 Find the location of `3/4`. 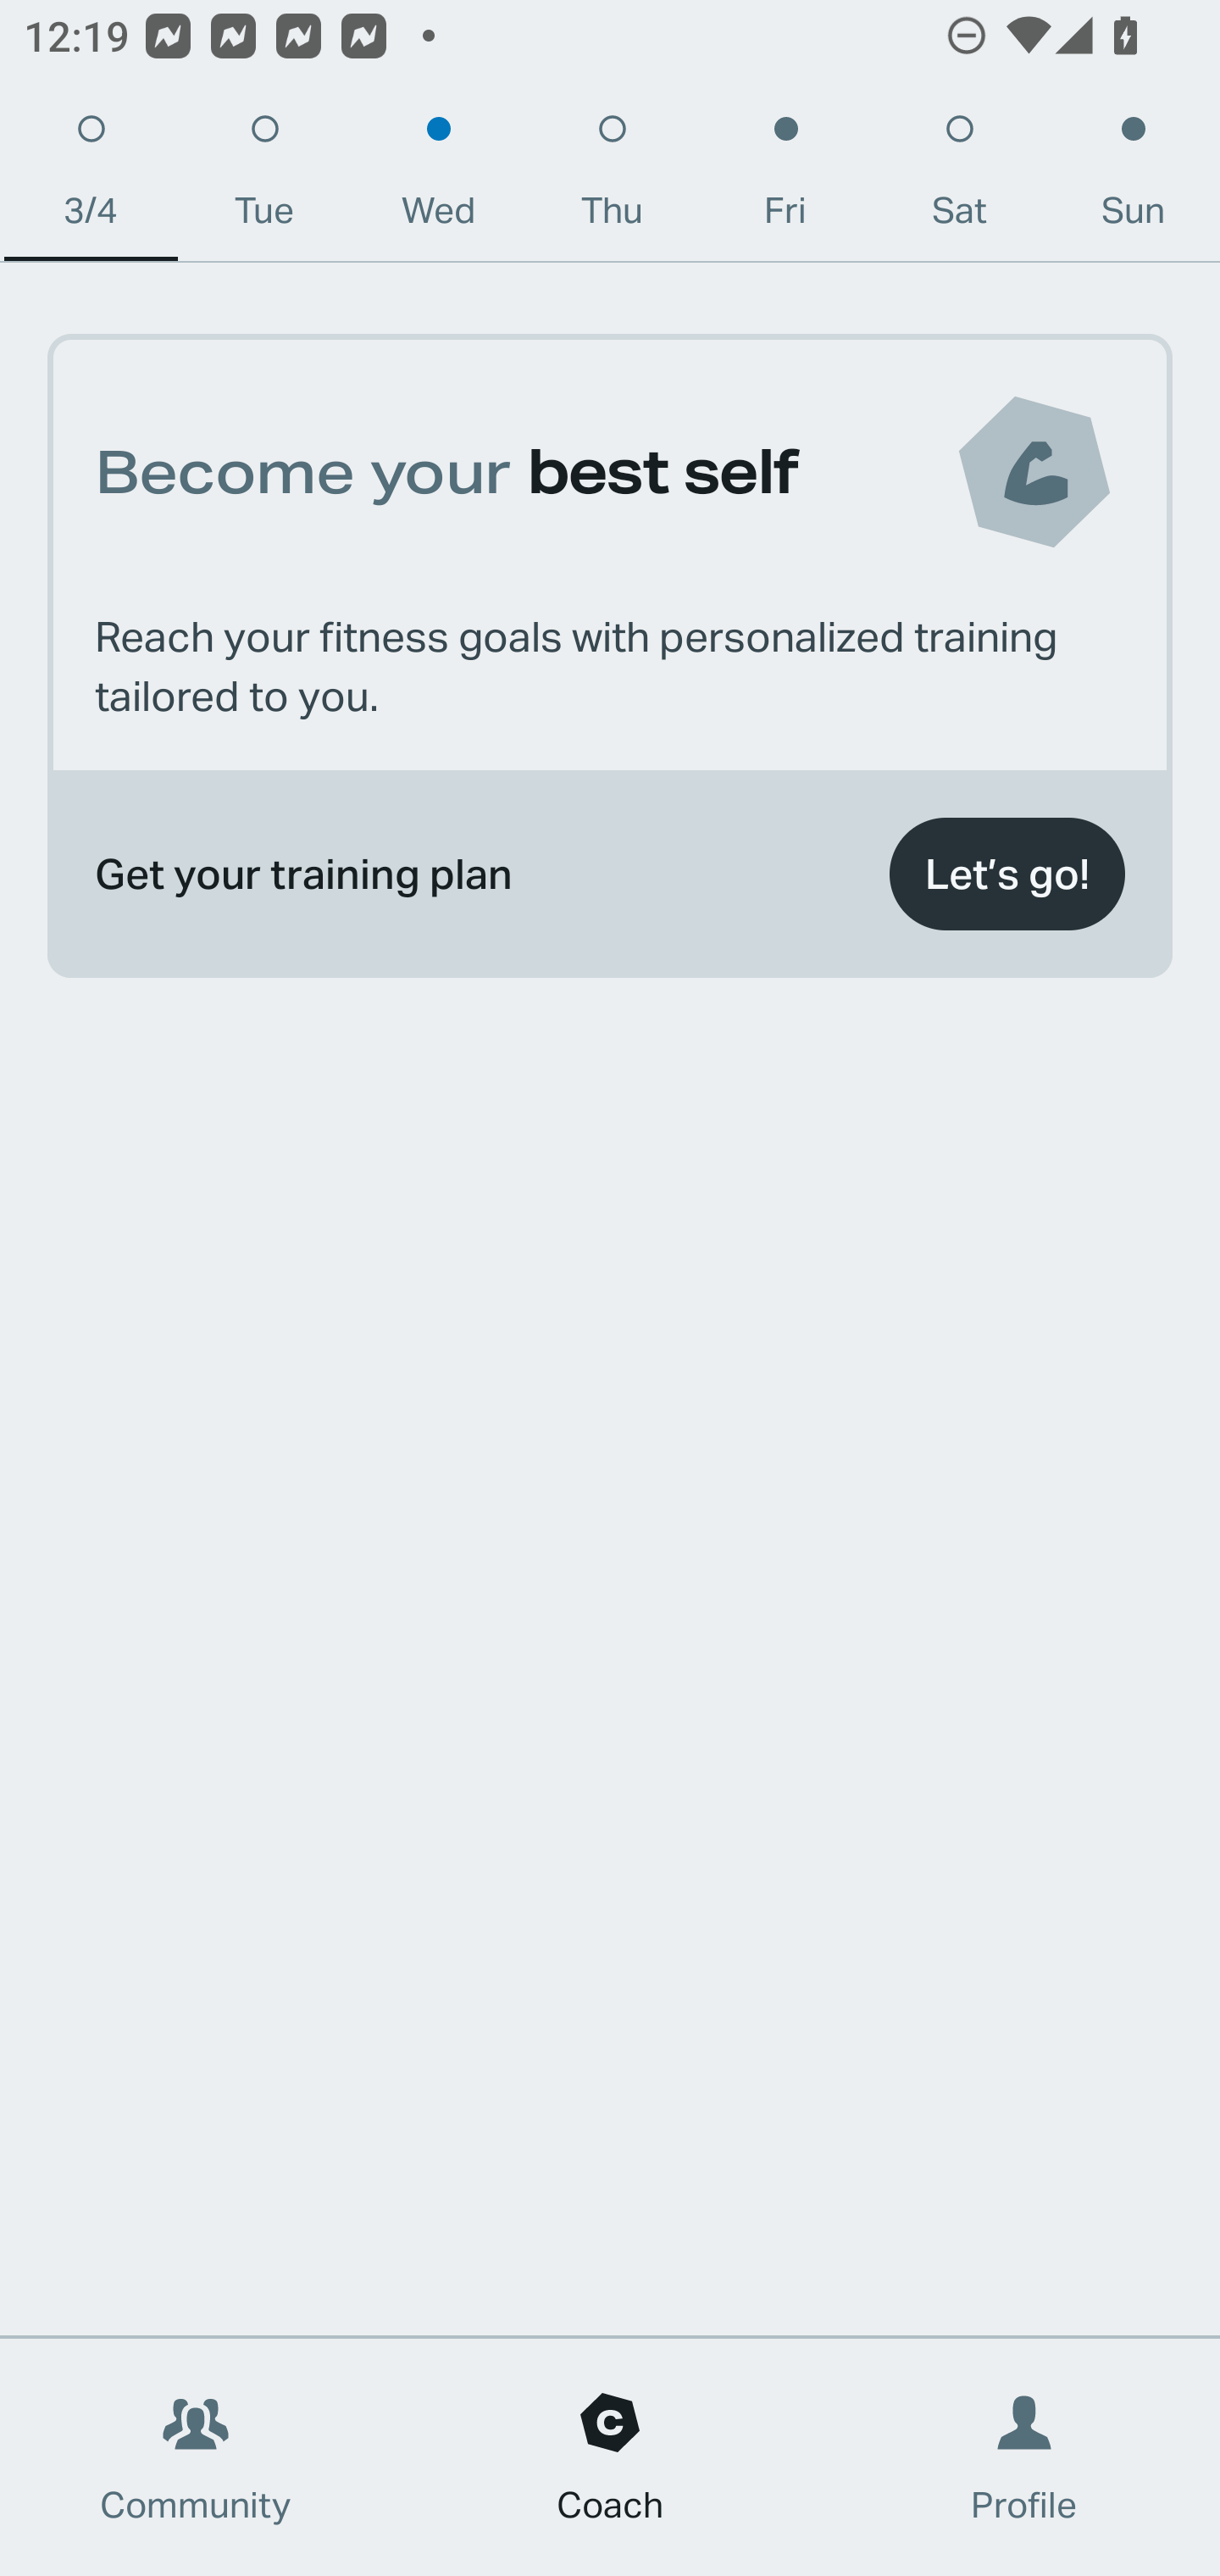

3/4 is located at coordinates (91, 178).